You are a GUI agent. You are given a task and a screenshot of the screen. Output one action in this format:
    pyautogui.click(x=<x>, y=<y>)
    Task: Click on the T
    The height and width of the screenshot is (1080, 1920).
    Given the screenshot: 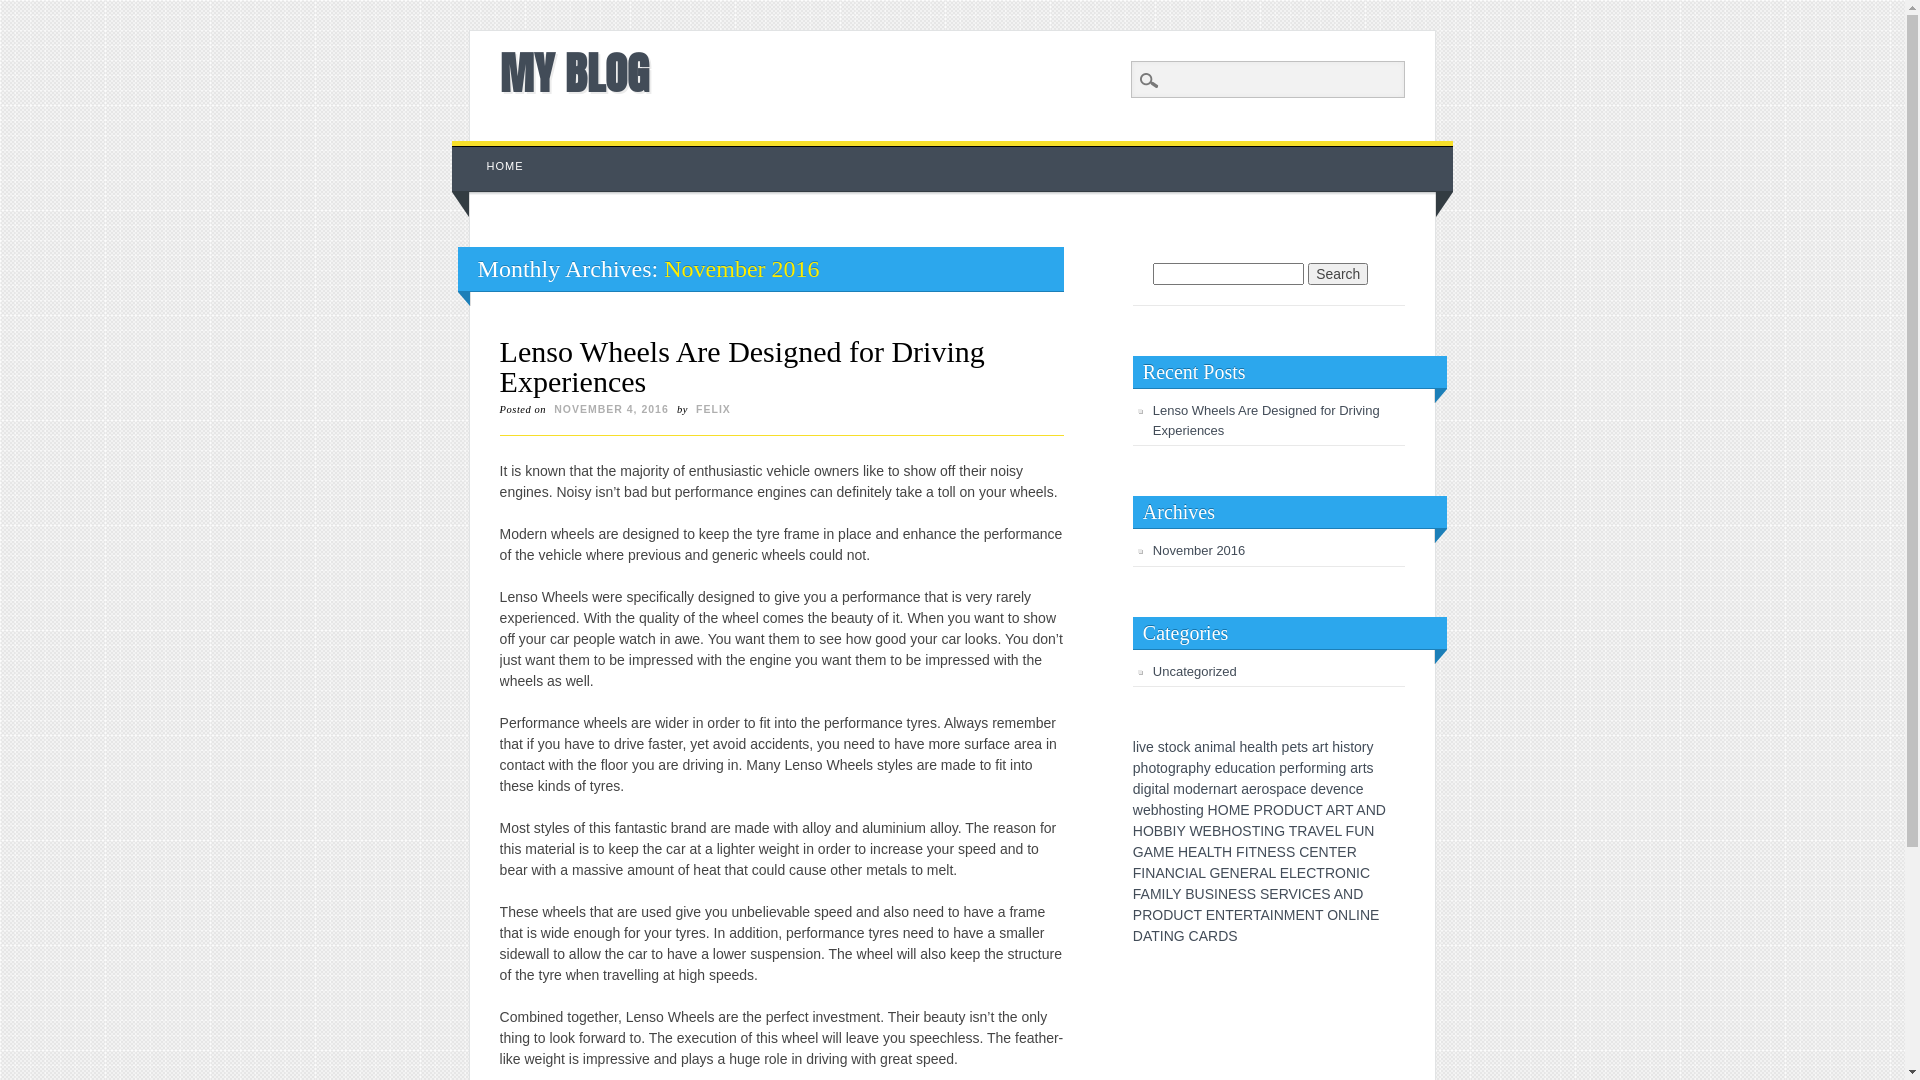 What is the action you would take?
    pyautogui.click(x=1334, y=852)
    